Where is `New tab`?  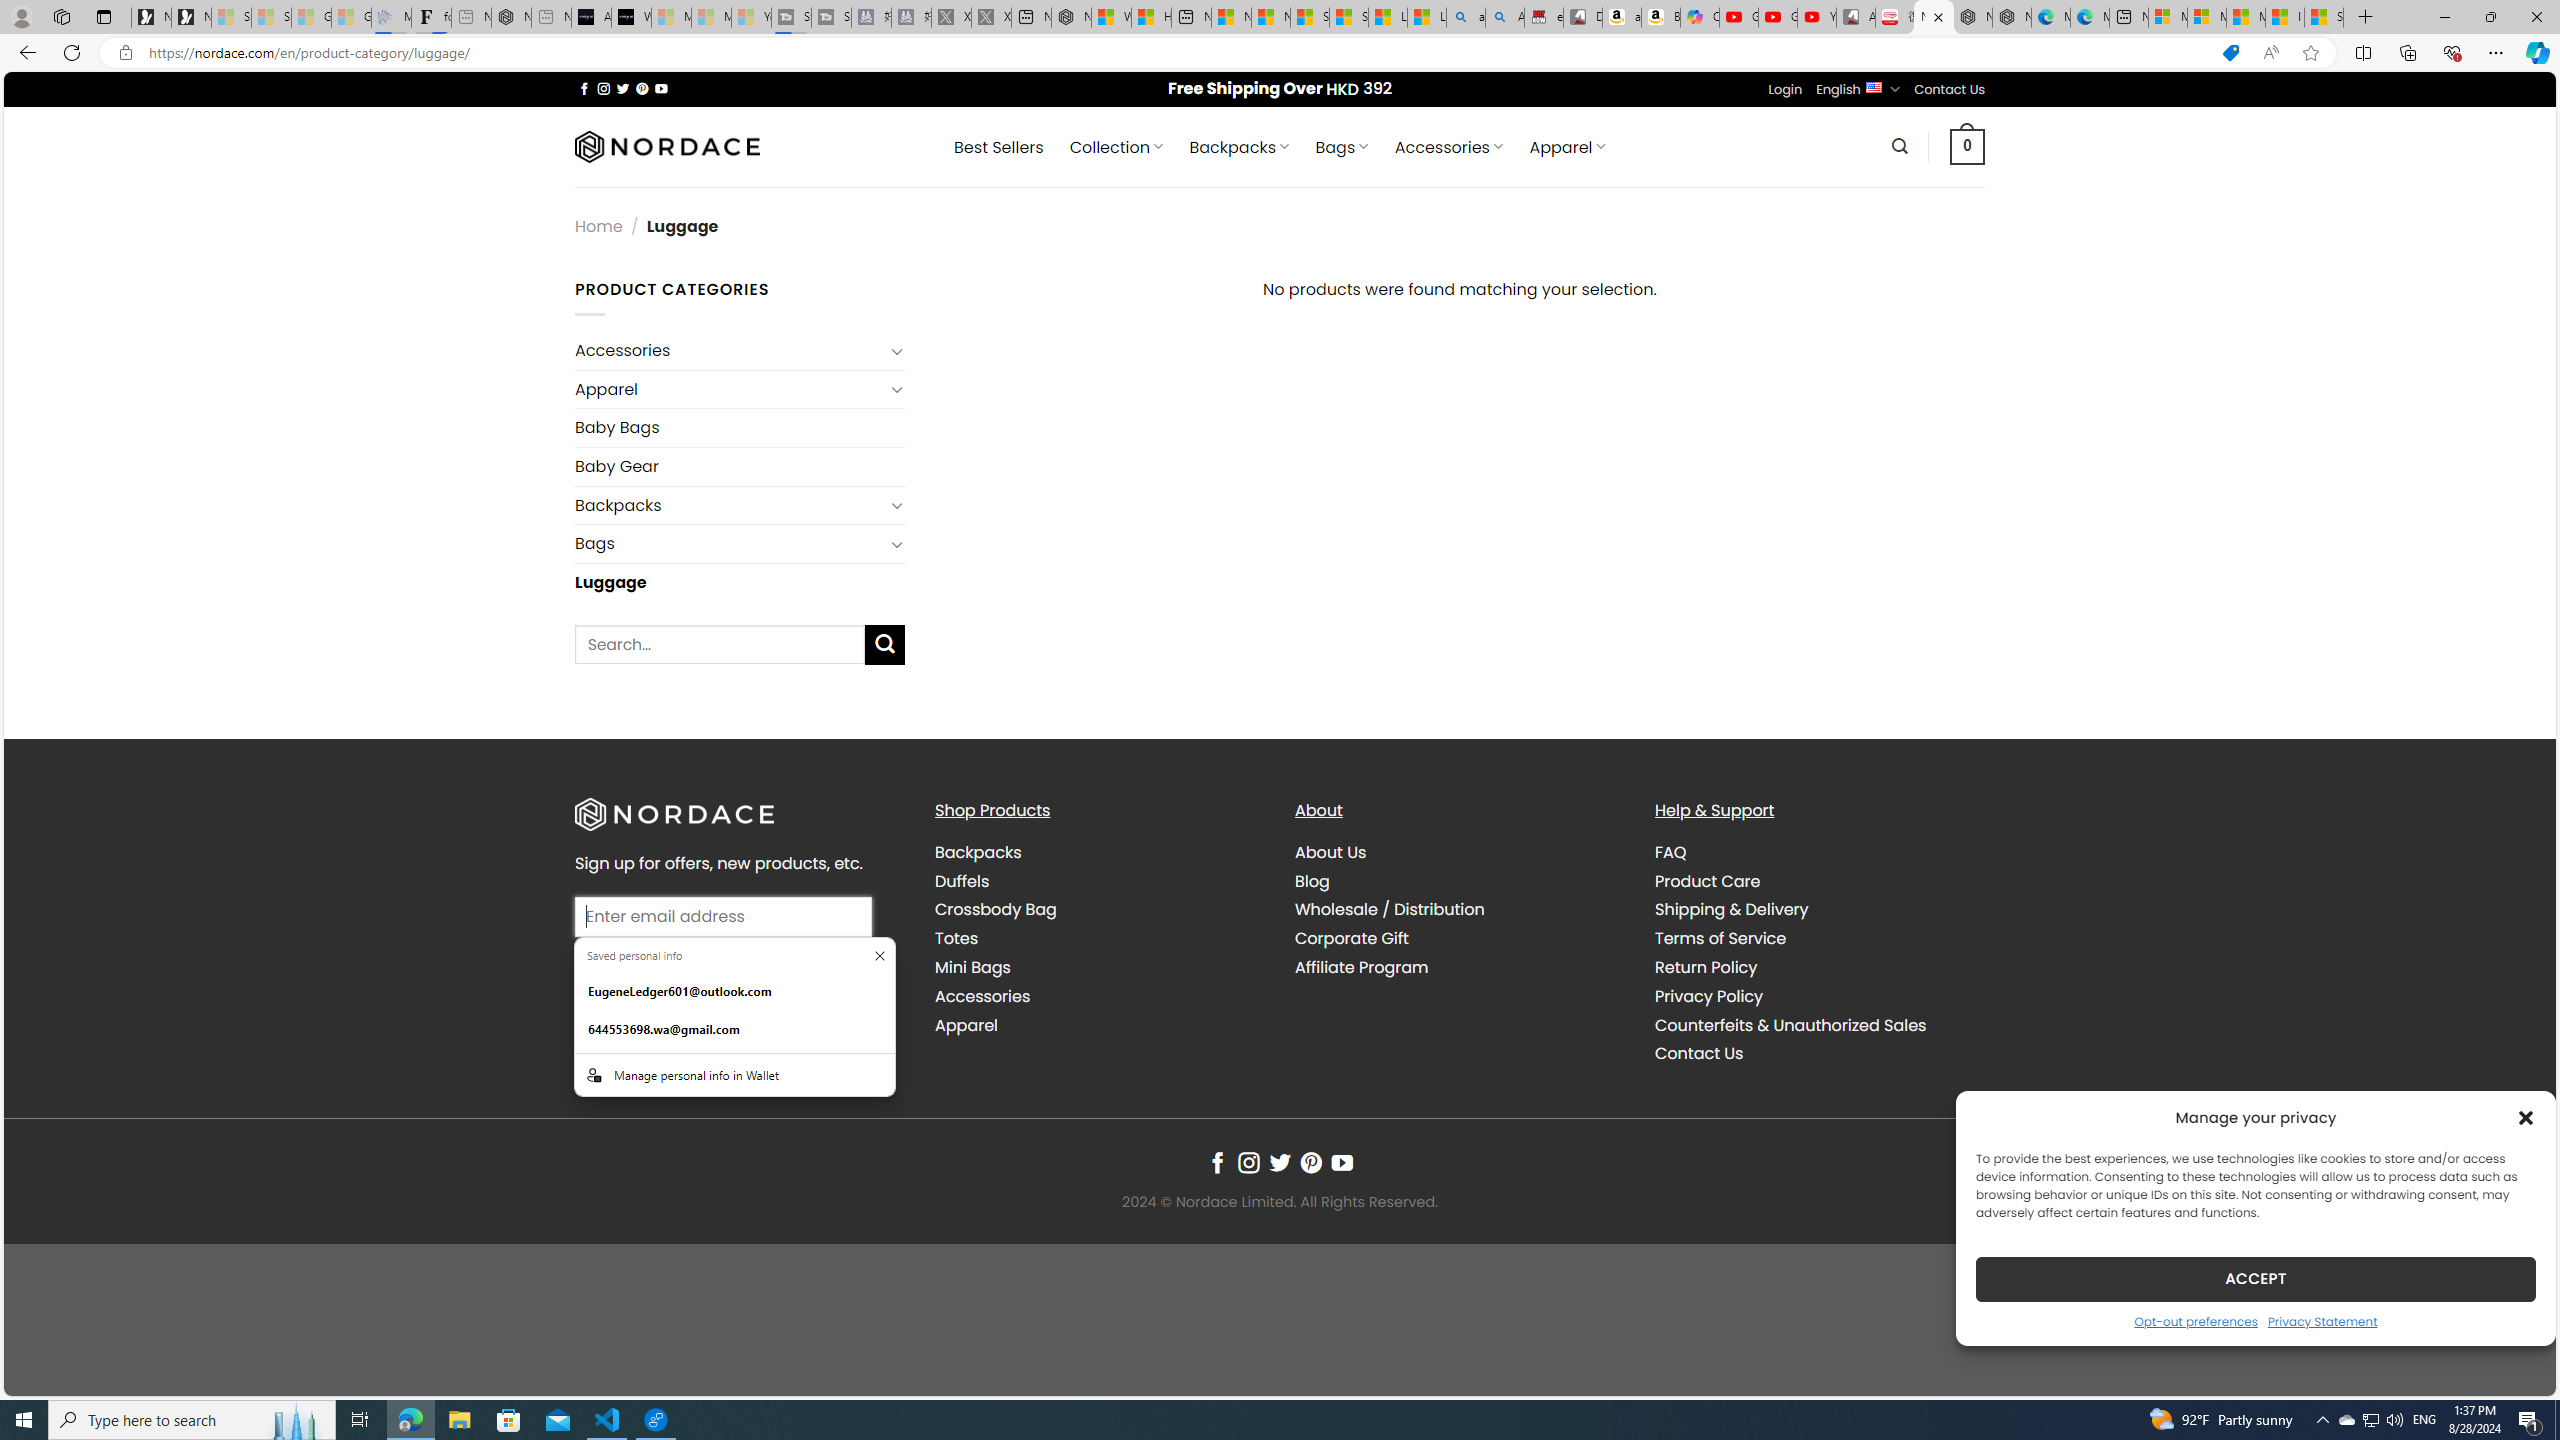
New tab is located at coordinates (2130, 17).